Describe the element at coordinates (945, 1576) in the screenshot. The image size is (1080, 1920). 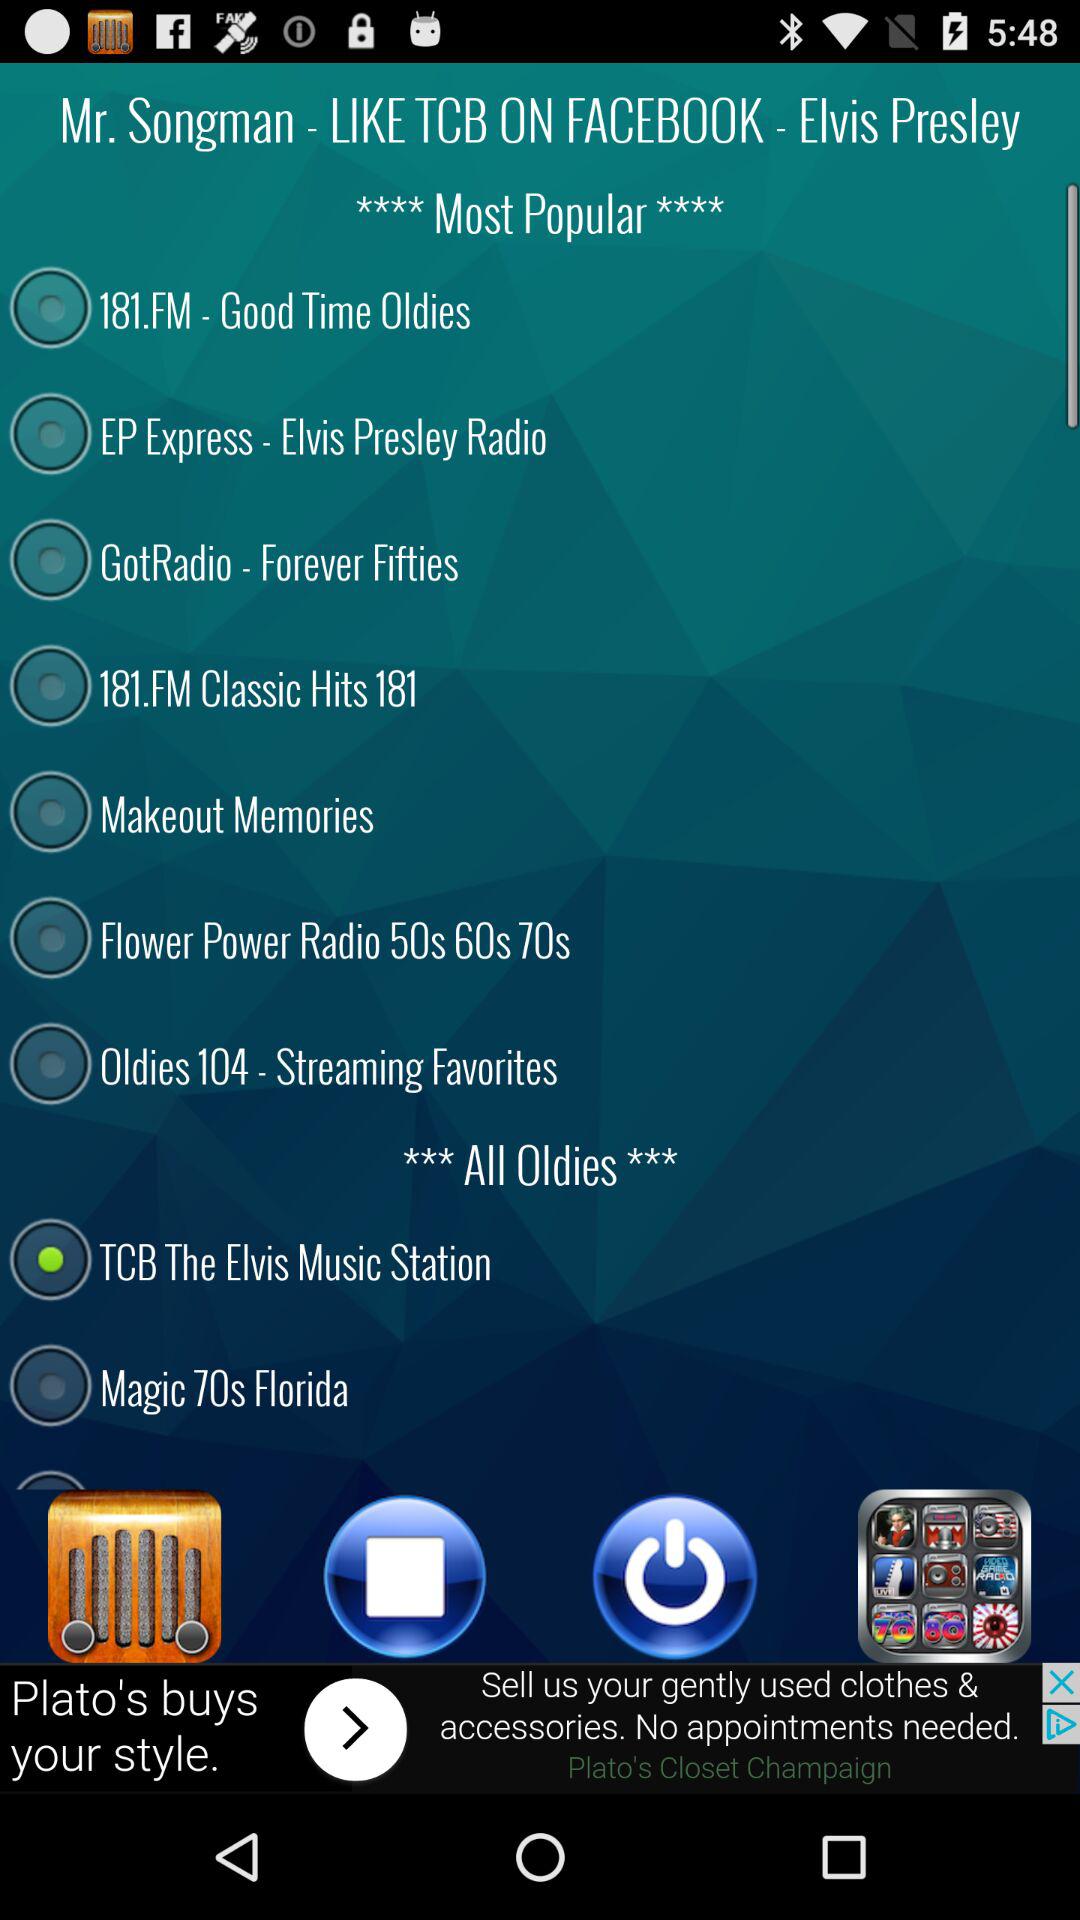
I see `click app` at that location.